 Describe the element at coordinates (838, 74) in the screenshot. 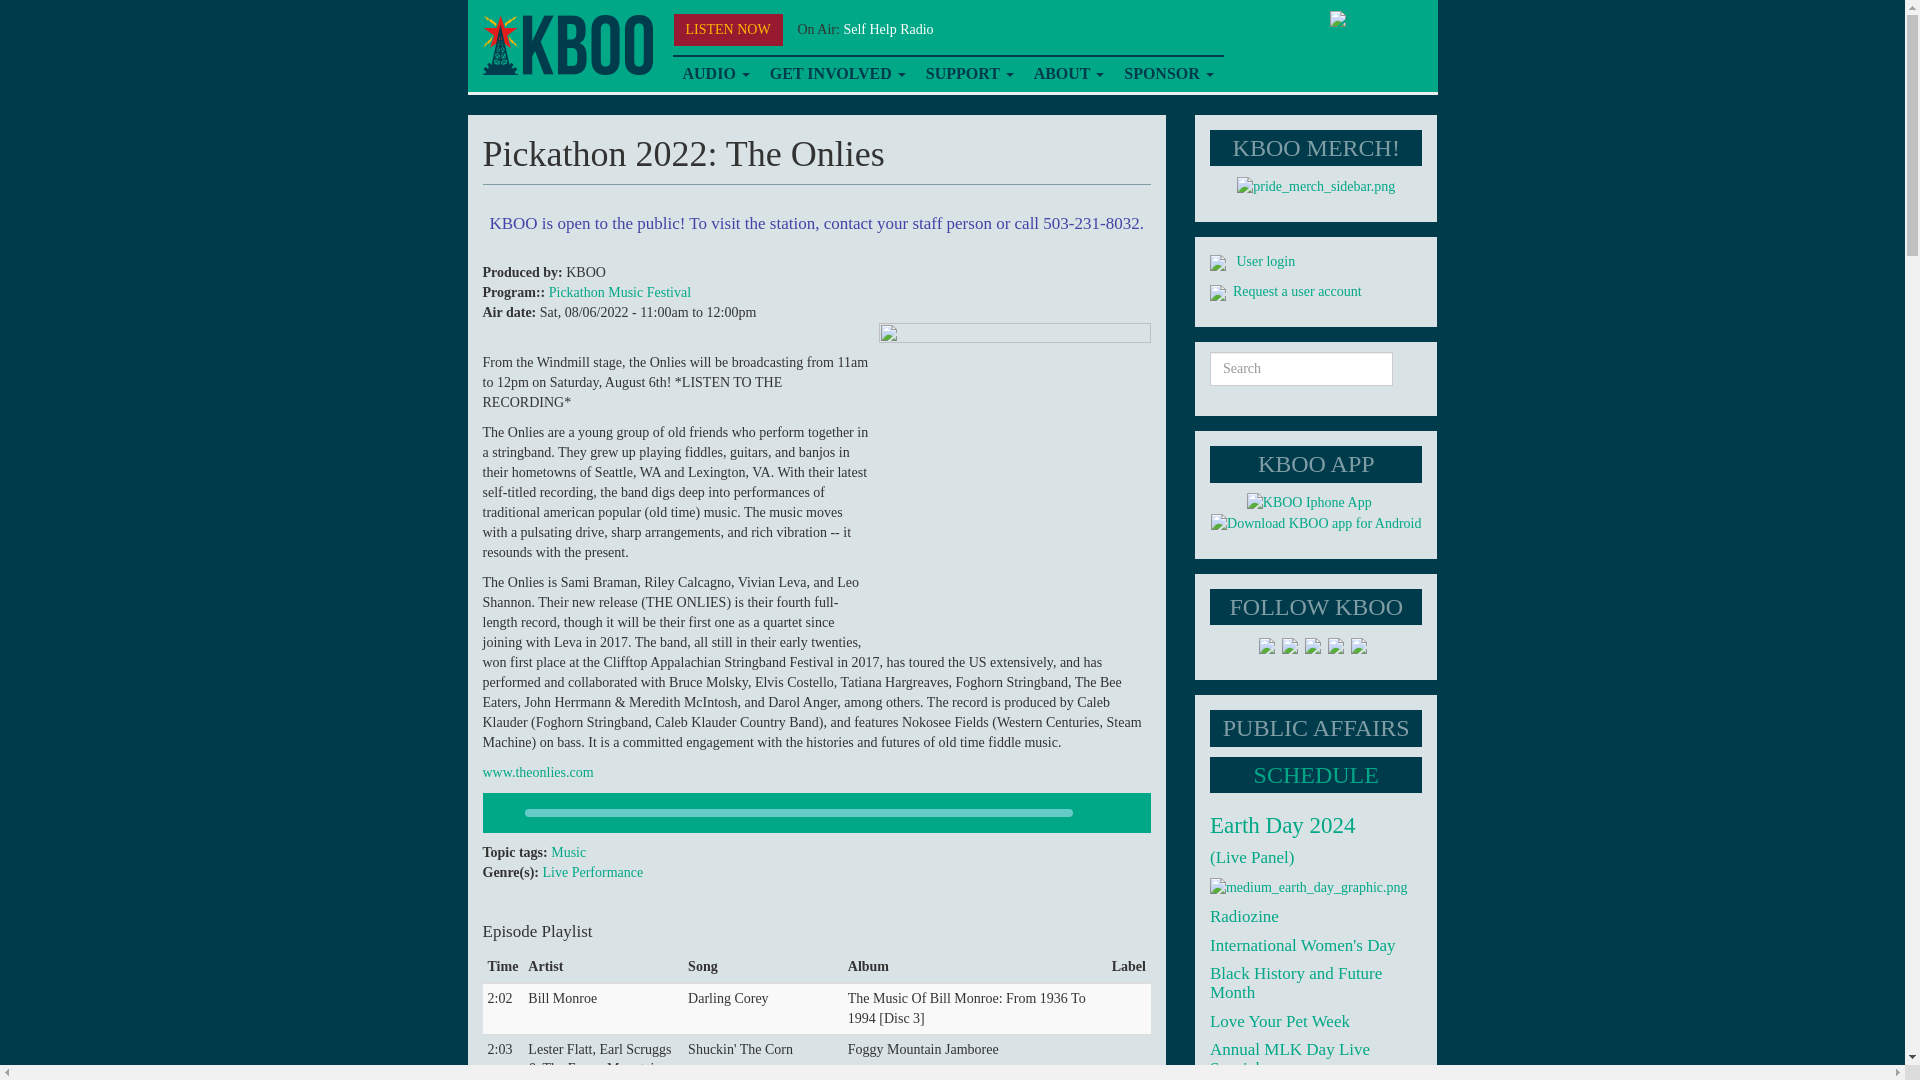

I see `GET INVOLVED` at that location.